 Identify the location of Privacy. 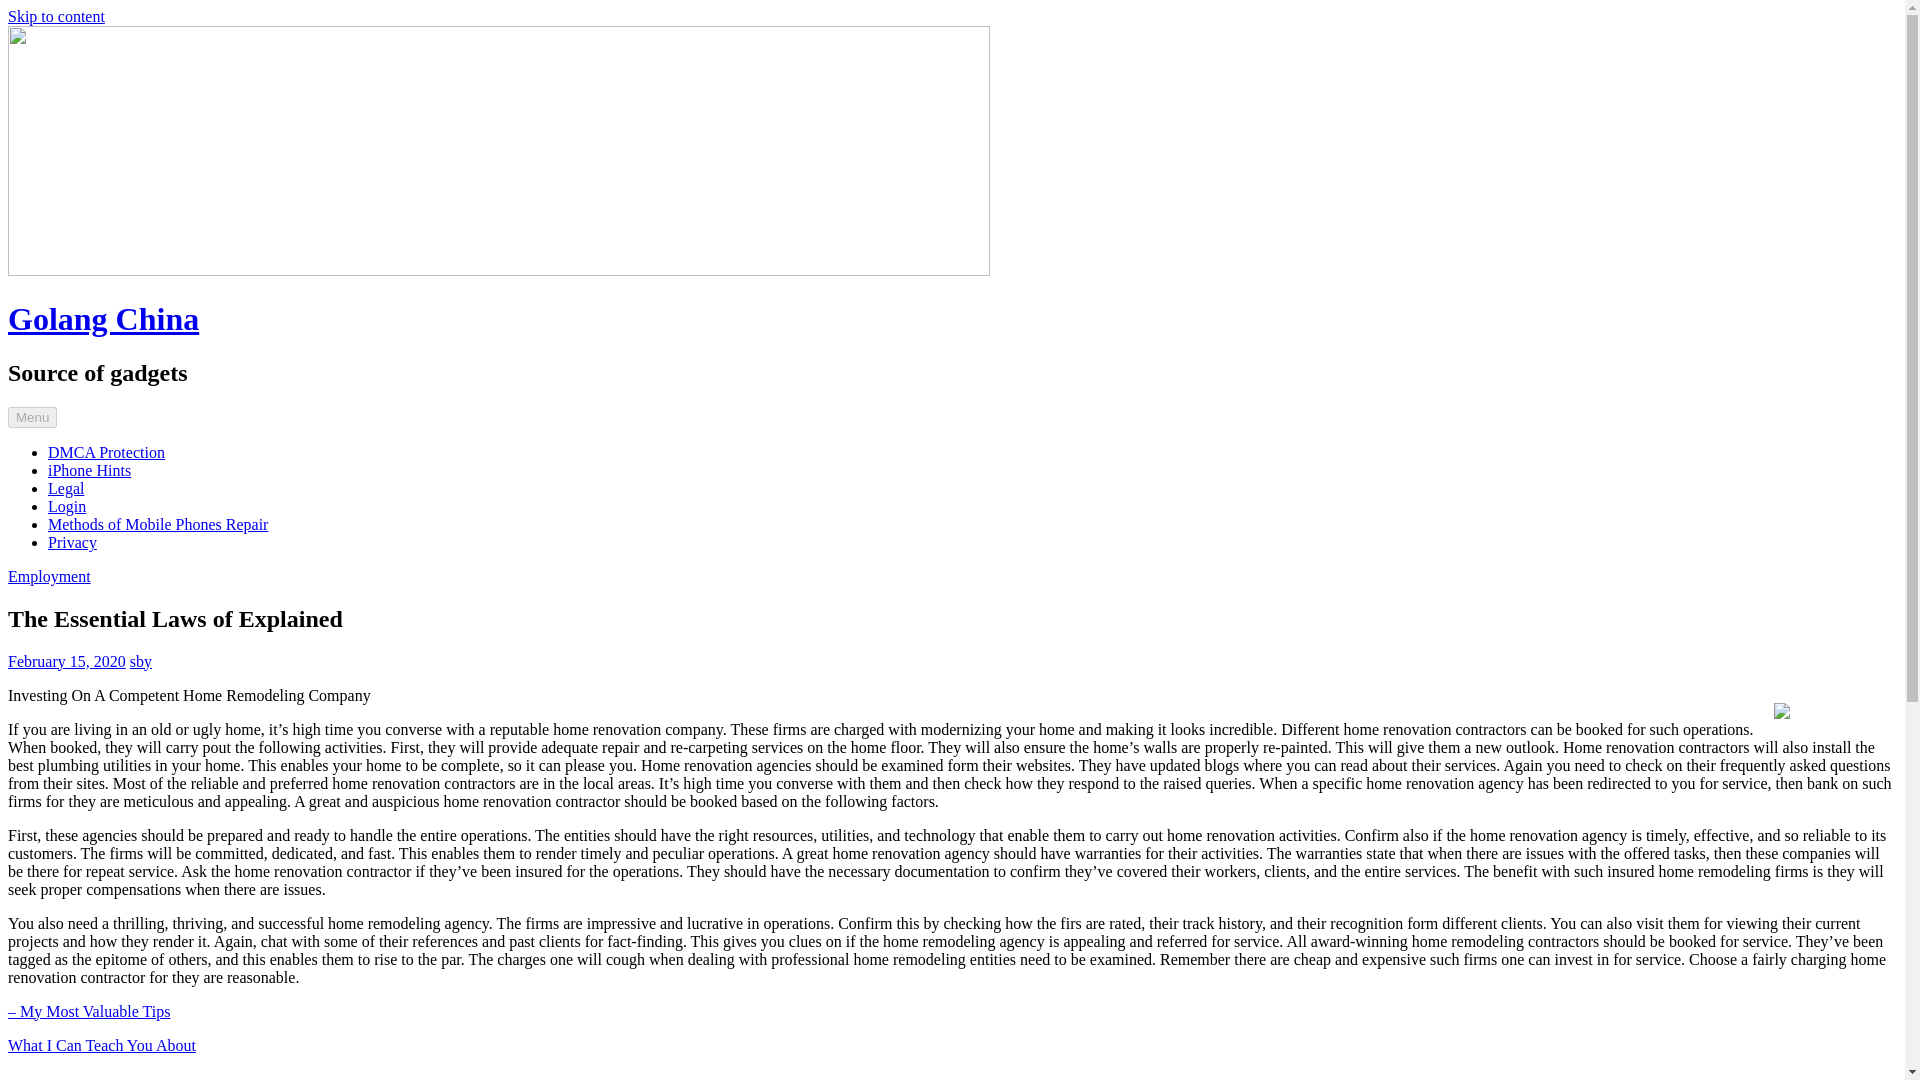
(72, 542).